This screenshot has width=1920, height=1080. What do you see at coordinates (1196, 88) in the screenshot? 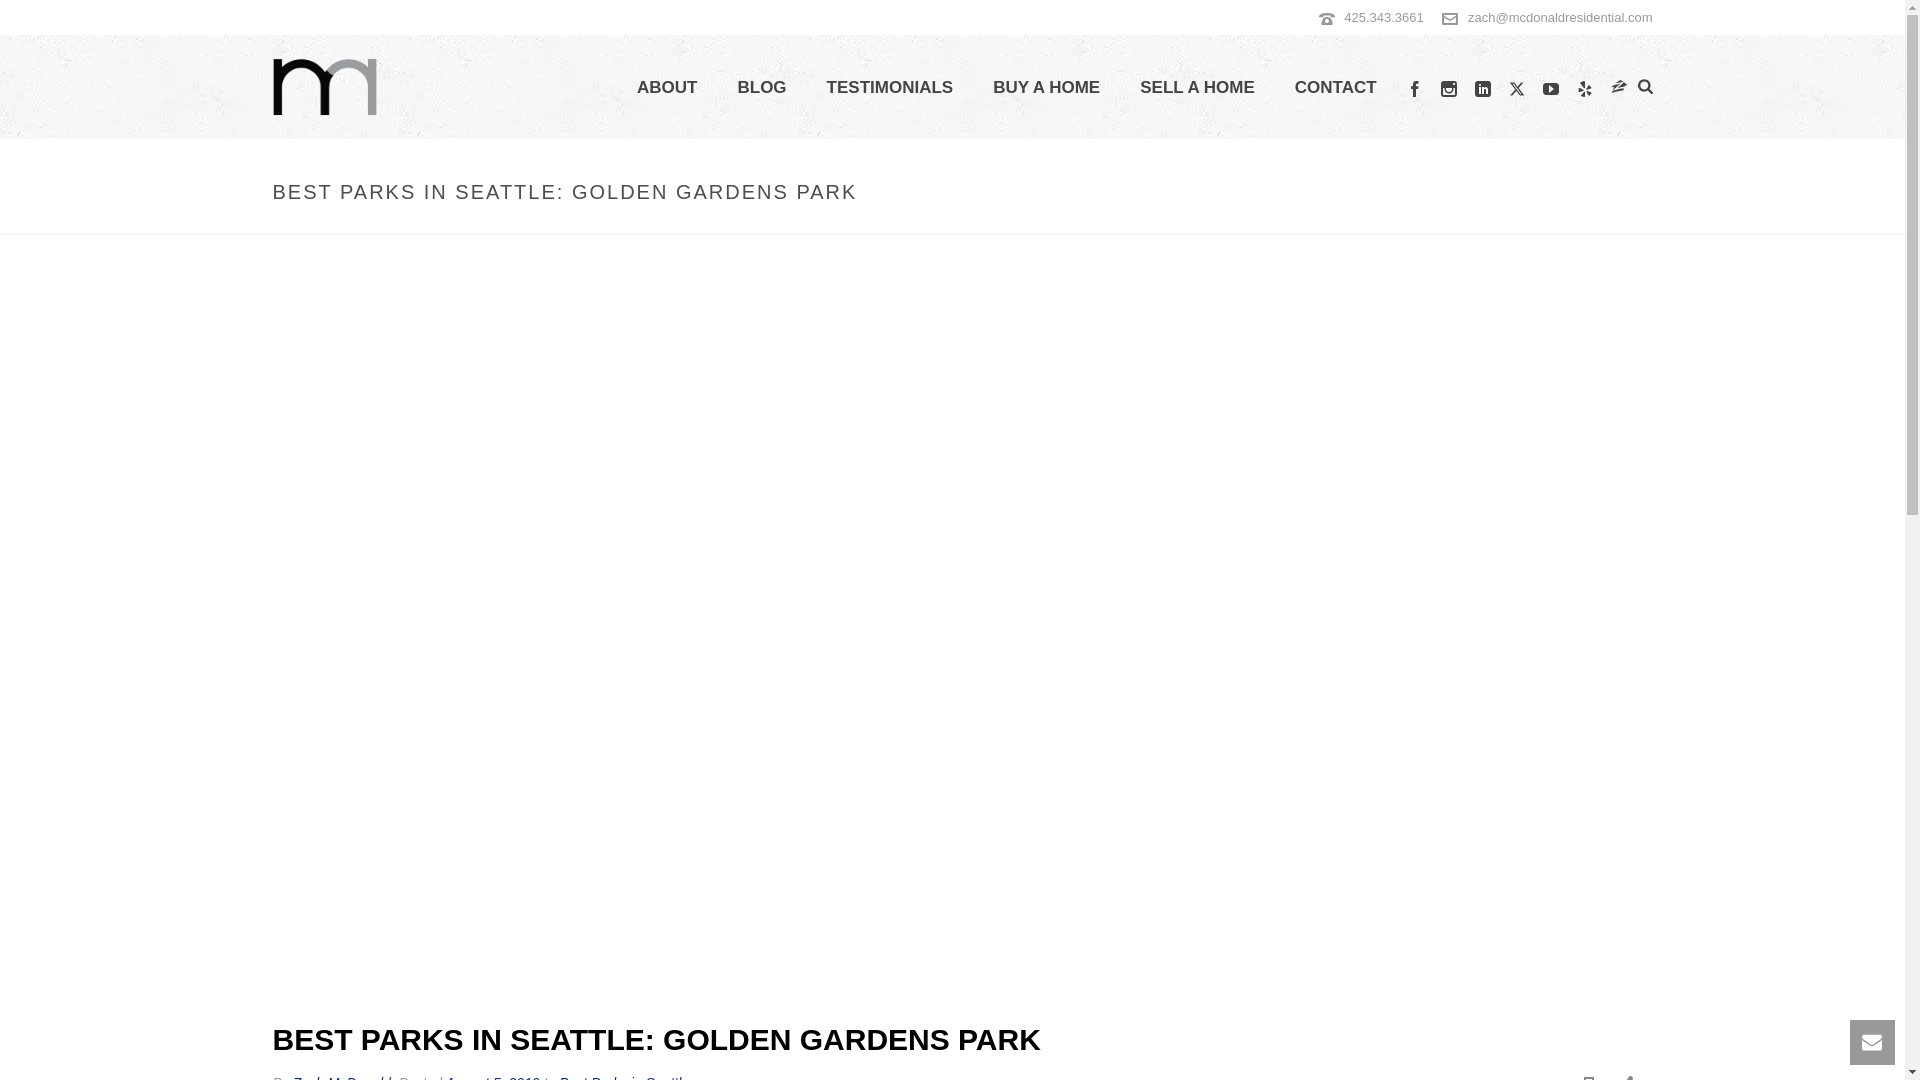
I see `SELL A HOME` at bounding box center [1196, 88].